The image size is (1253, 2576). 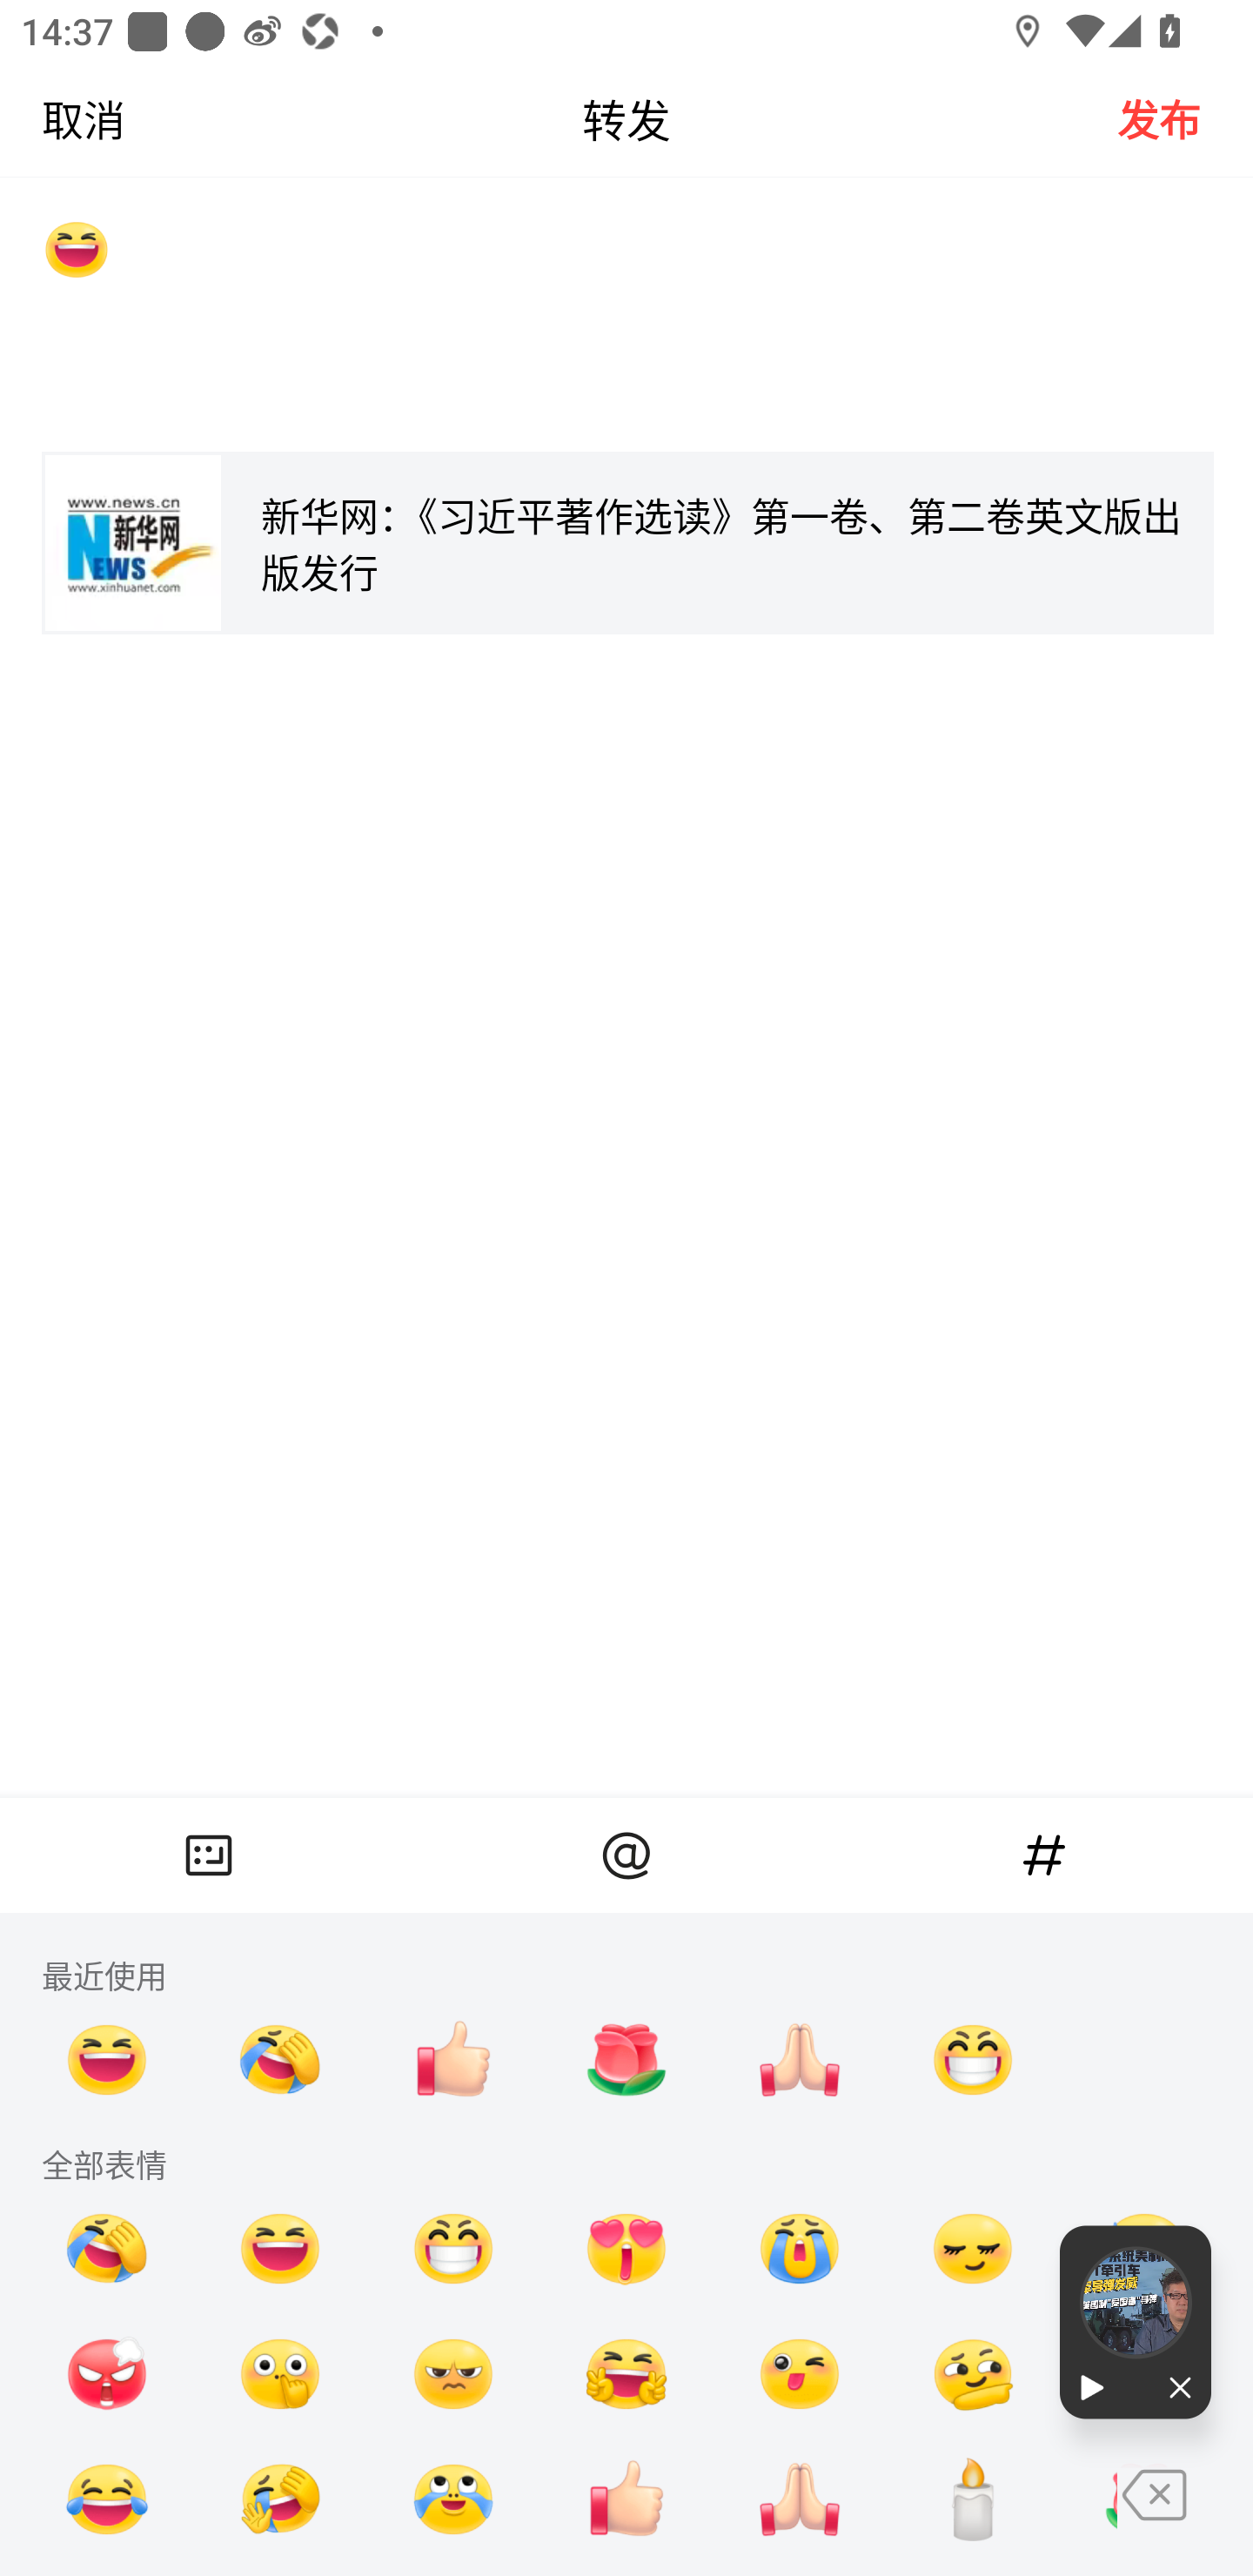 I want to click on [呲牙], so click(x=973, y=2059).